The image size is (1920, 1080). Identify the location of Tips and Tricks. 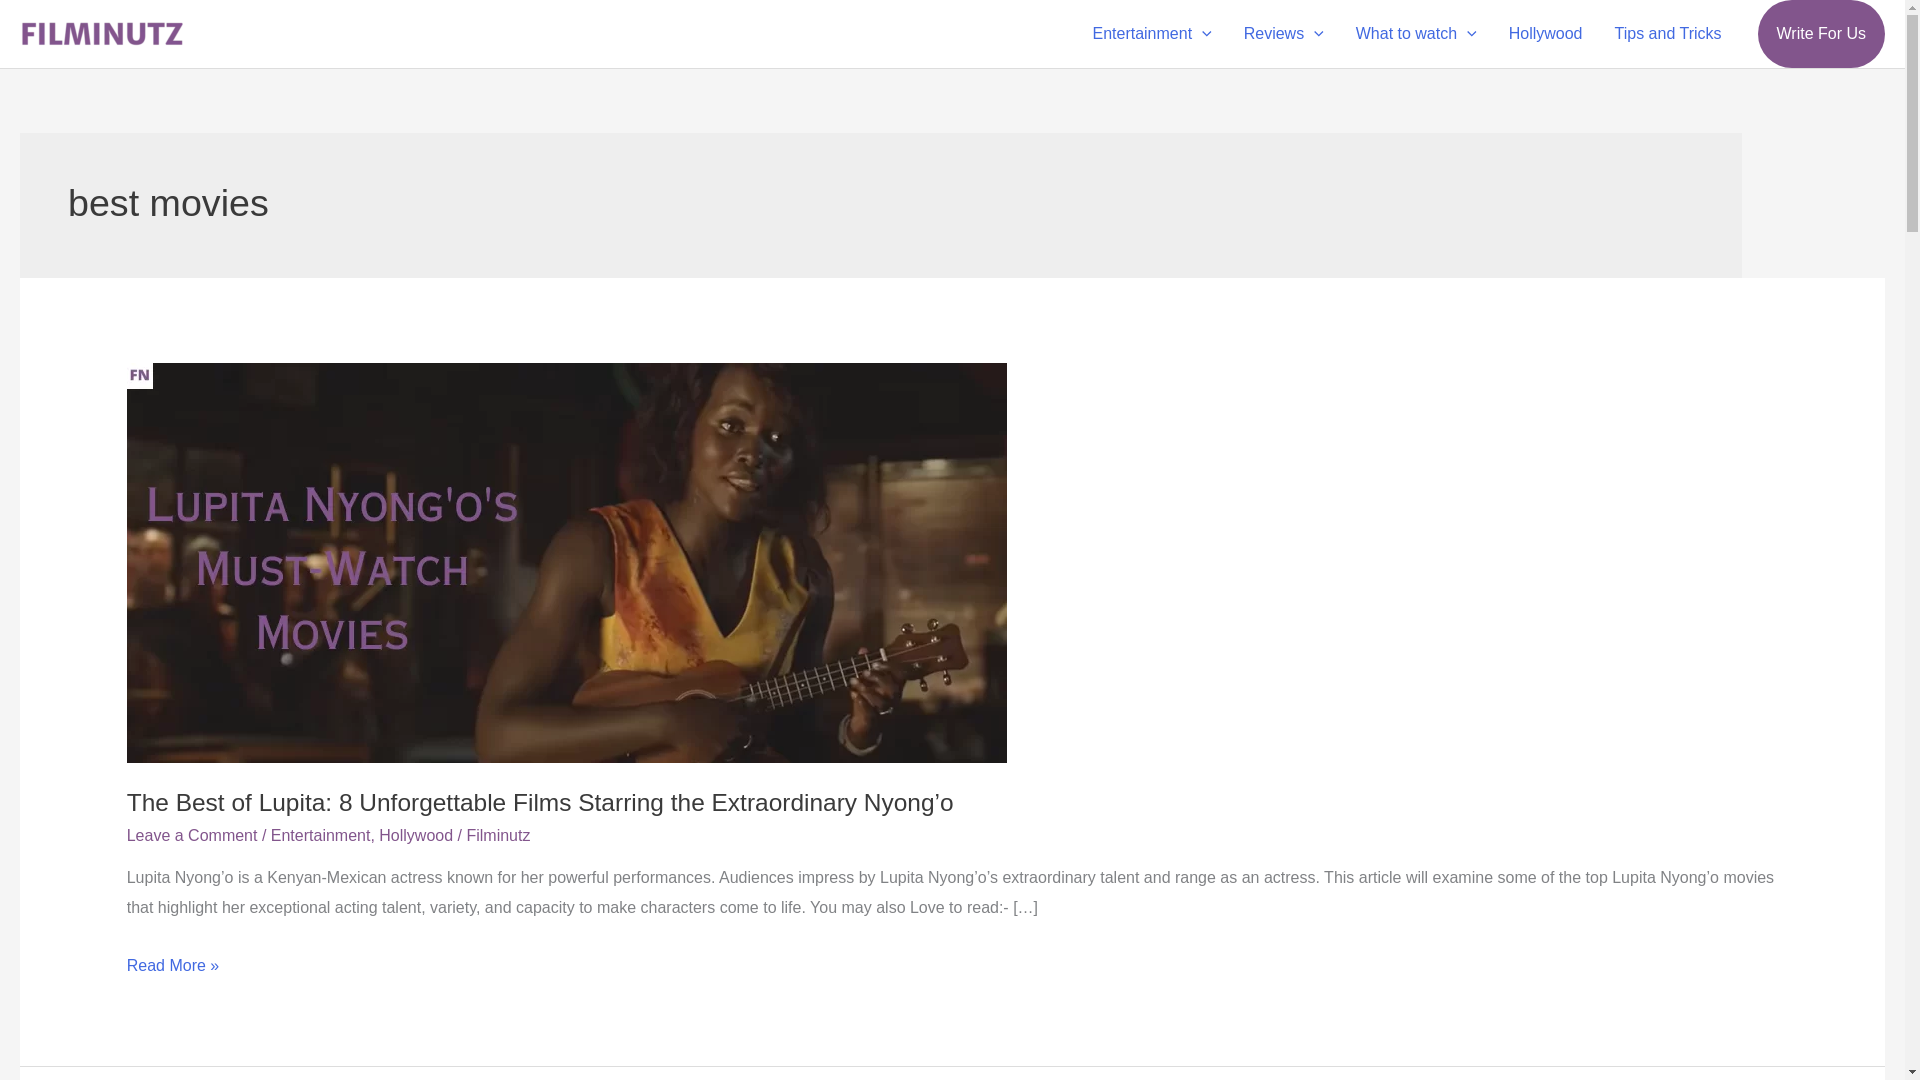
(1668, 34).